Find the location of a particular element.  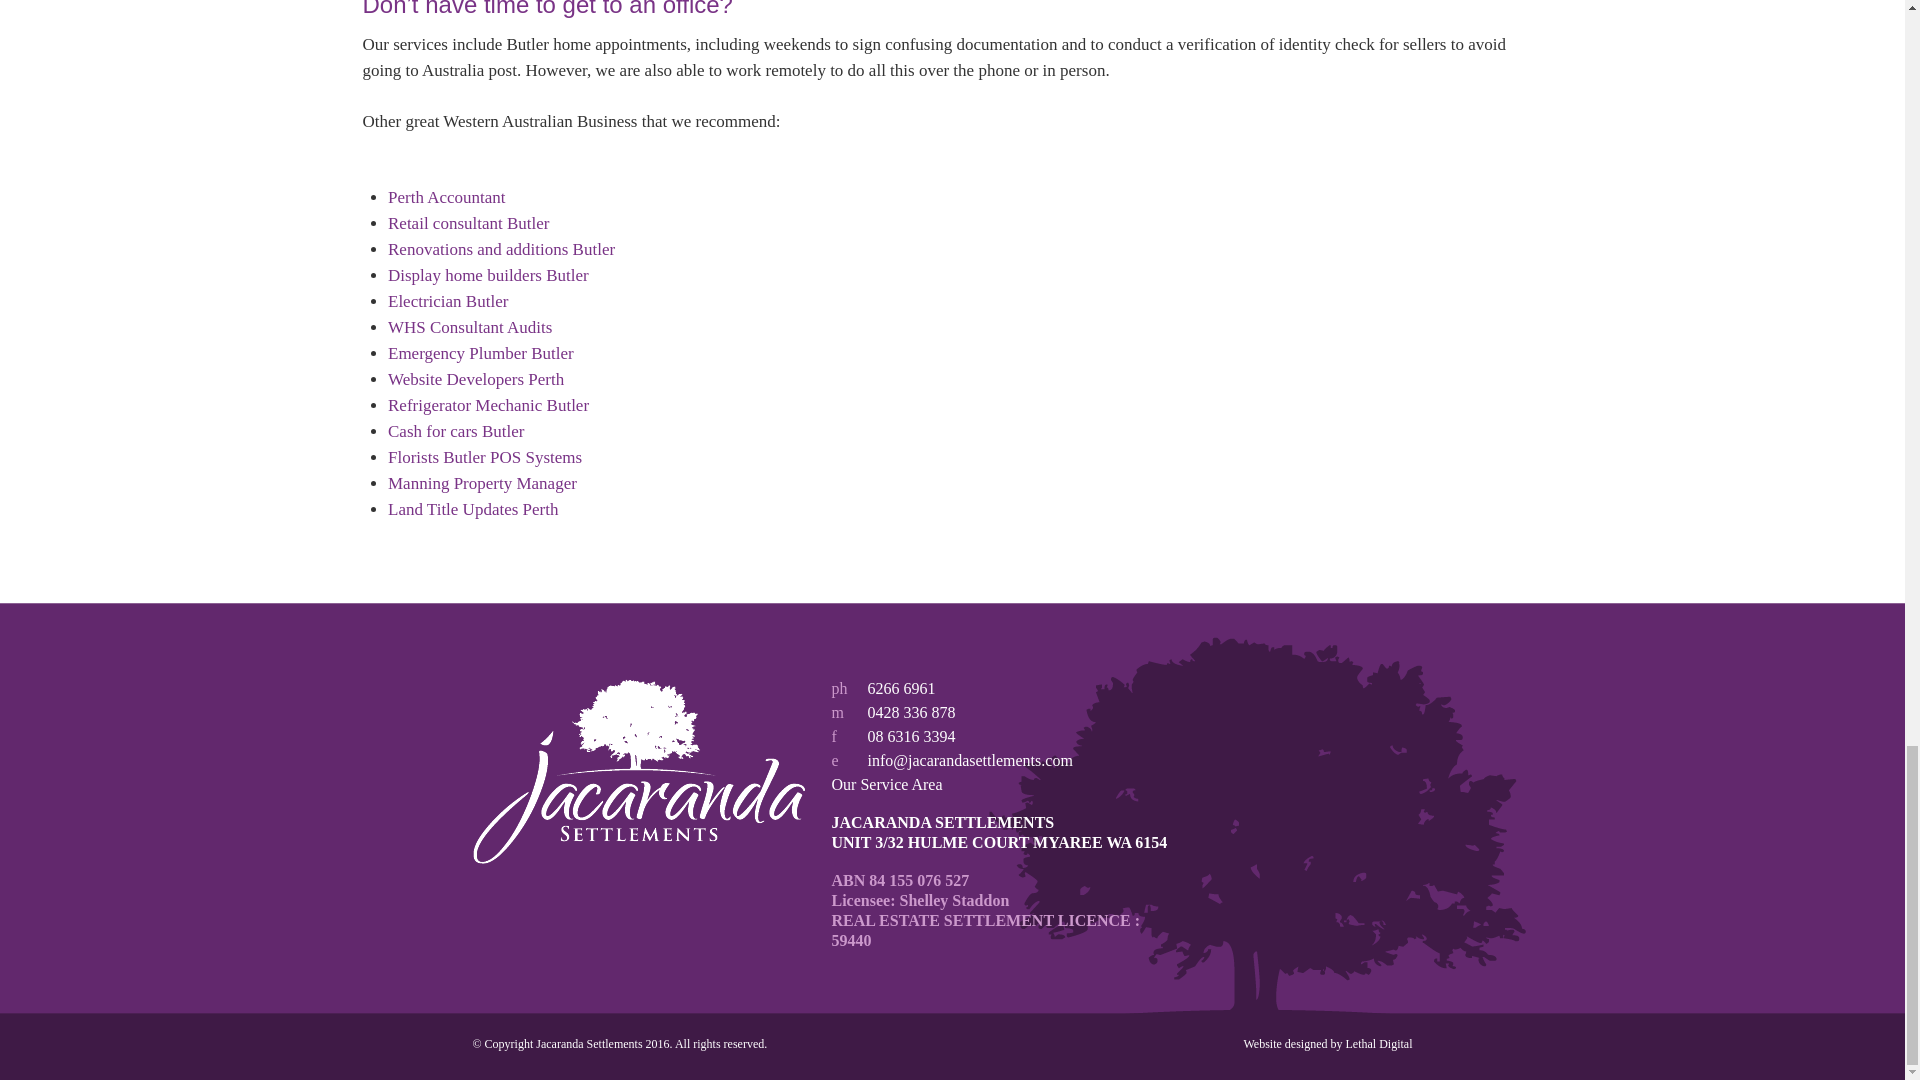

Refrigerator Mechanic Butler is located at coordinates (488, 405).